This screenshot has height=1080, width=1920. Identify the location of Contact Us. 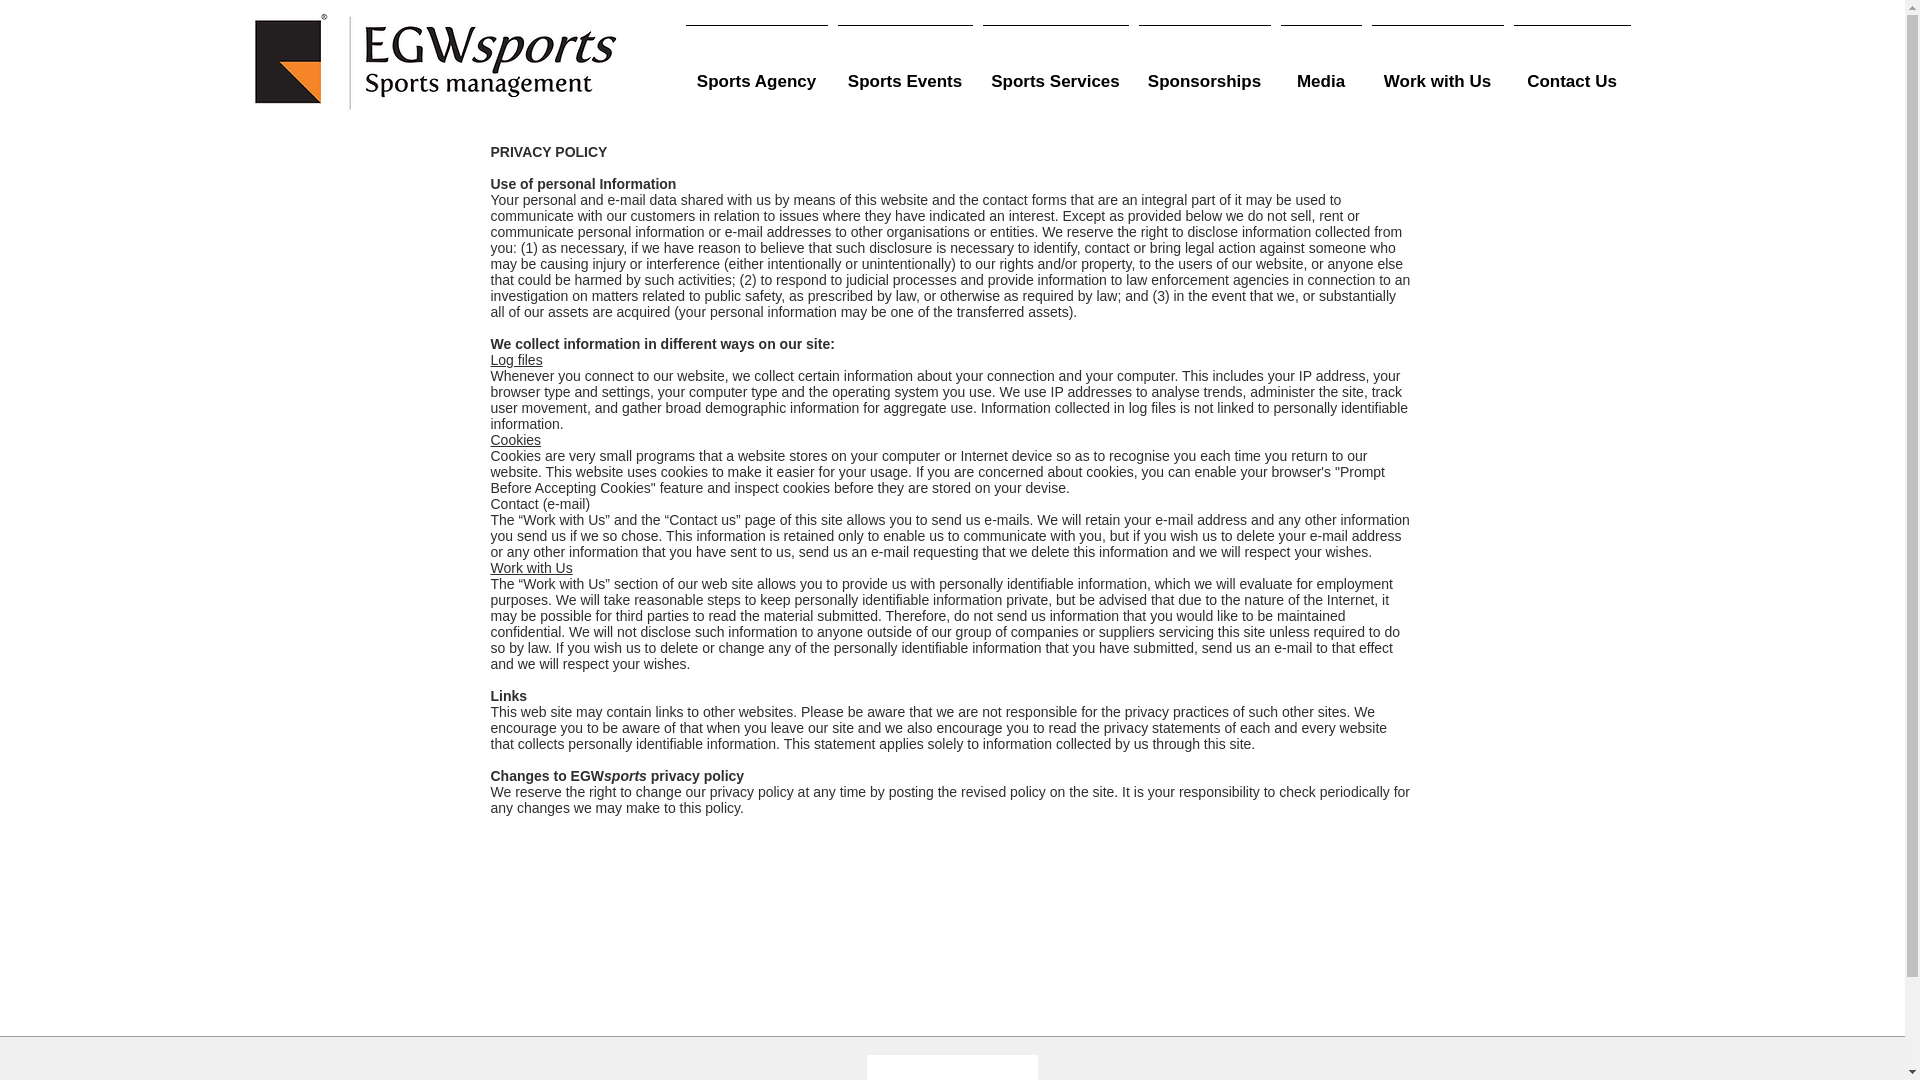
(1571, 72).